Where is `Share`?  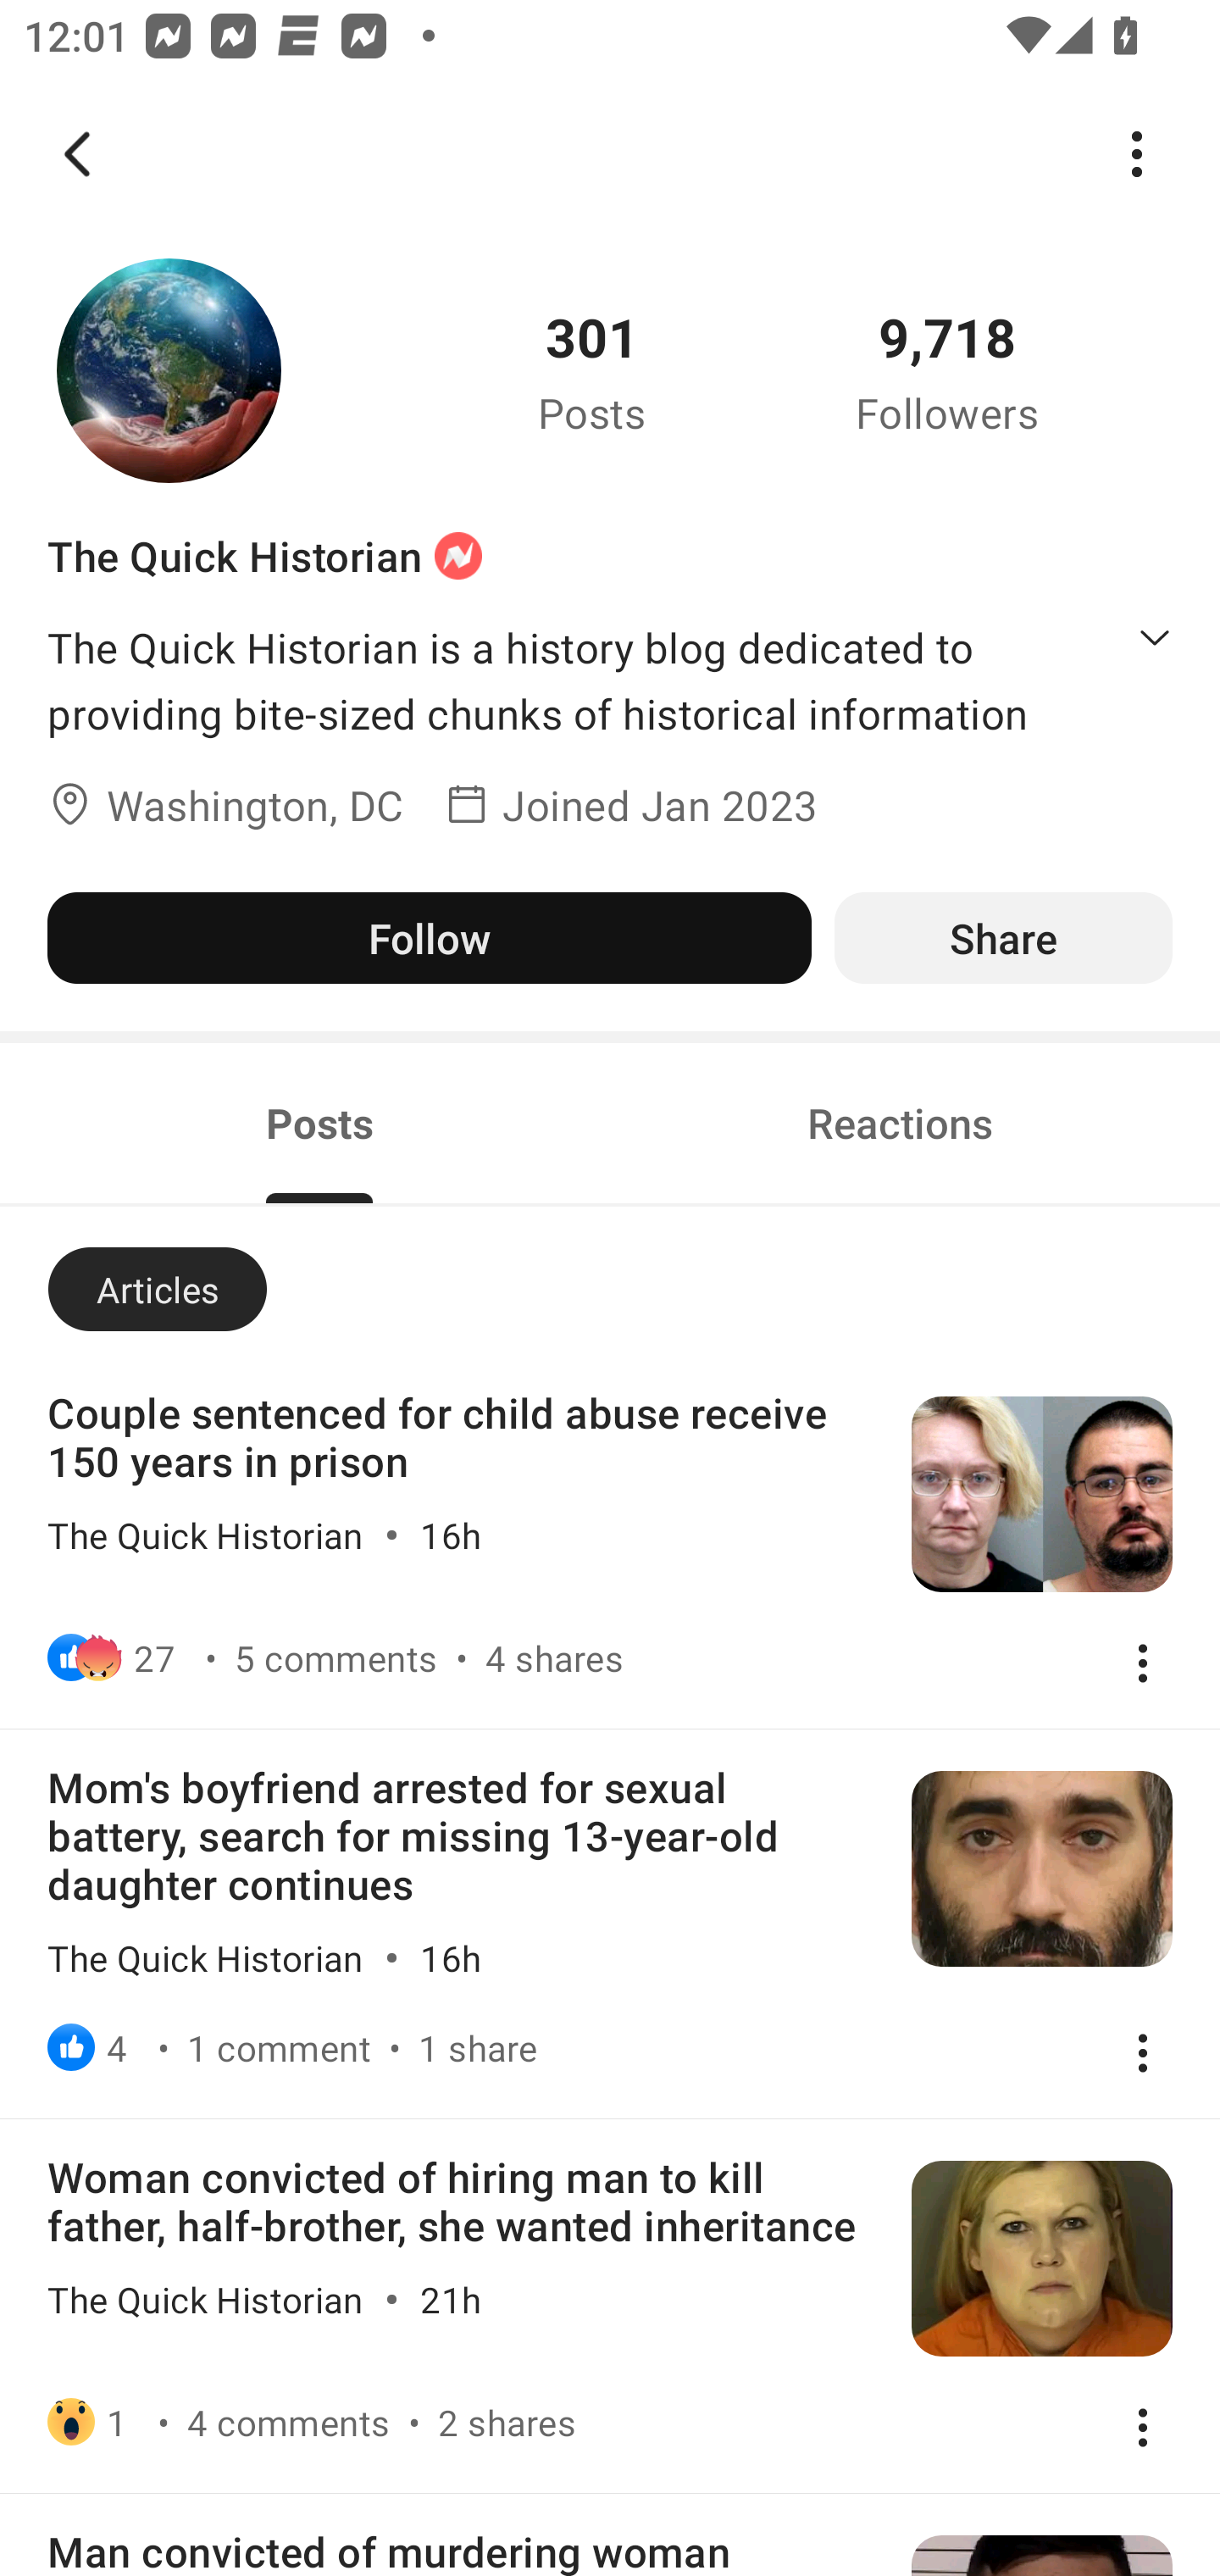
Share is located at coordinates (1003, 937).